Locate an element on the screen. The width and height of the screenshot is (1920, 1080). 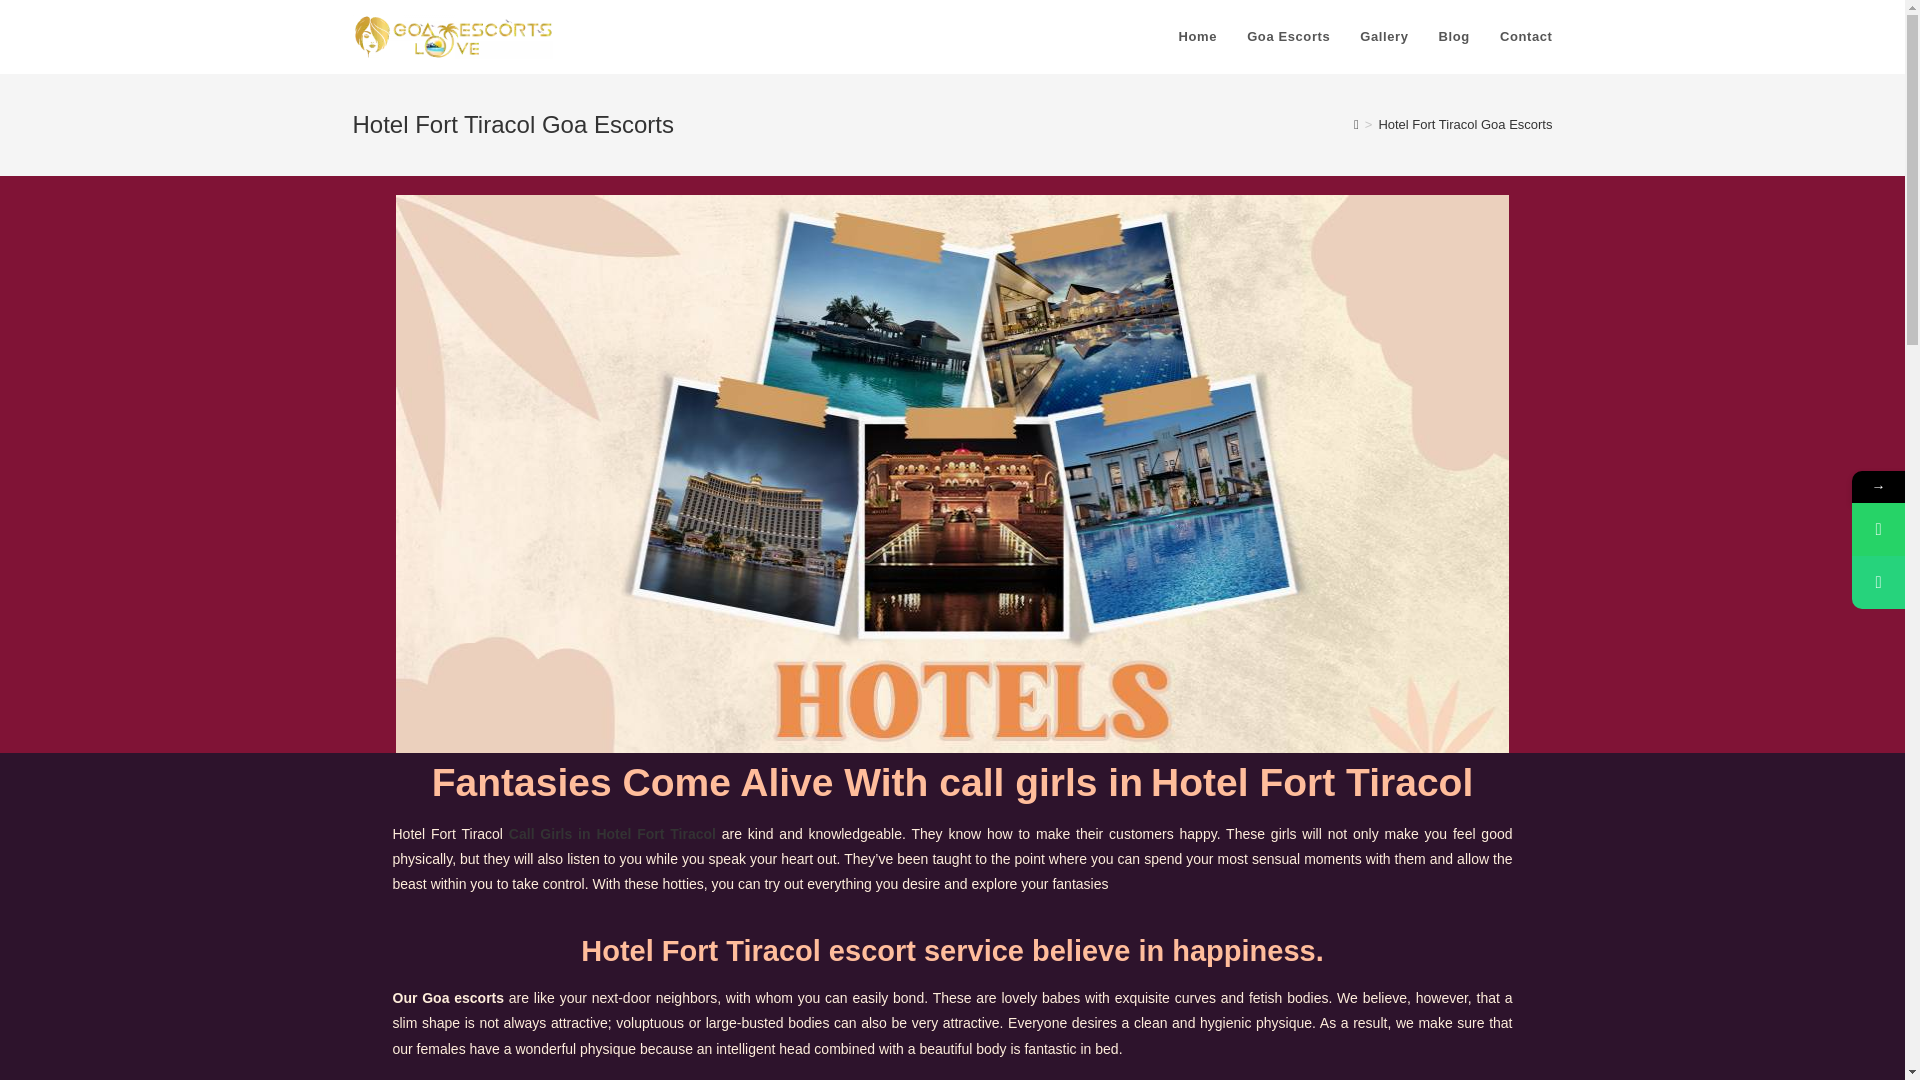
Call Girls in Hotel Fort Tiracol is located at coordinates (612, 834).